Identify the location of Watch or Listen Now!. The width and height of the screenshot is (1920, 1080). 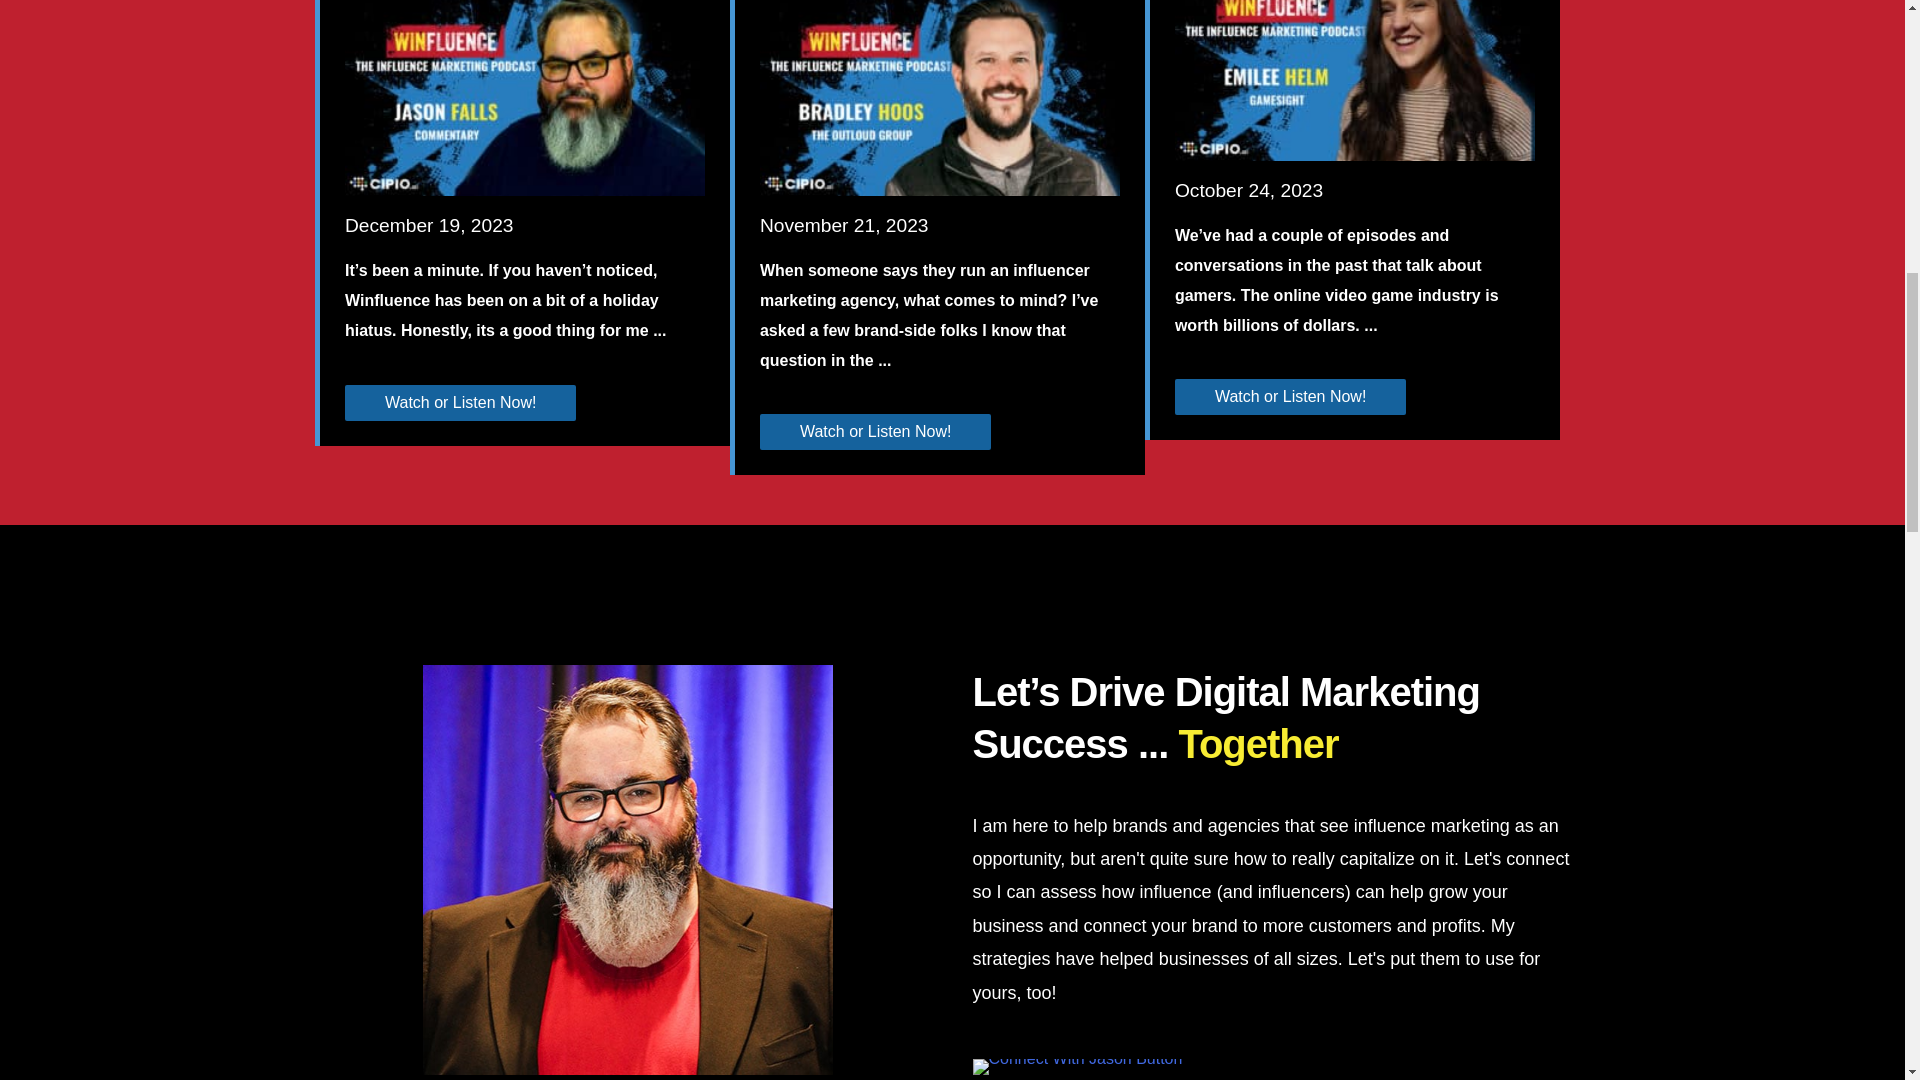
(460, 402).